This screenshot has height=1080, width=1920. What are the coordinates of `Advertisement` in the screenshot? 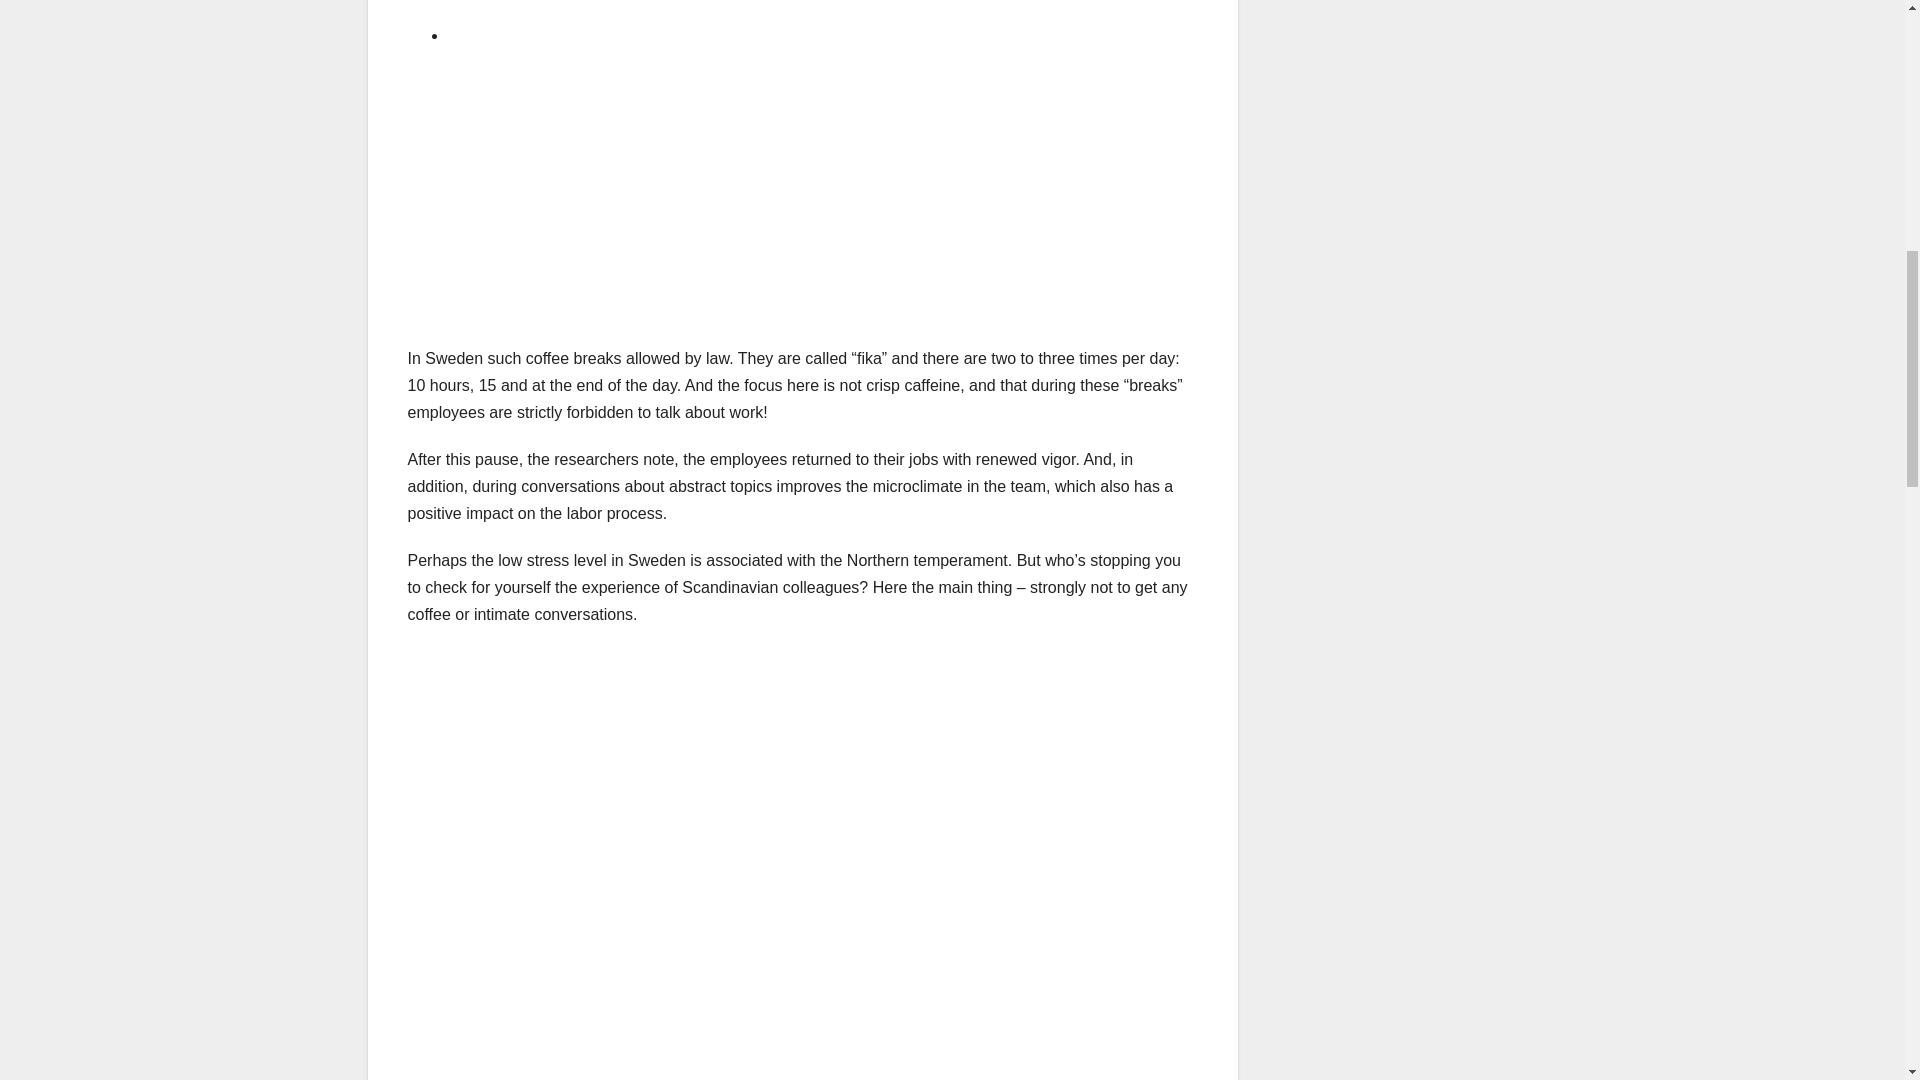 It's located at (802, 1030).